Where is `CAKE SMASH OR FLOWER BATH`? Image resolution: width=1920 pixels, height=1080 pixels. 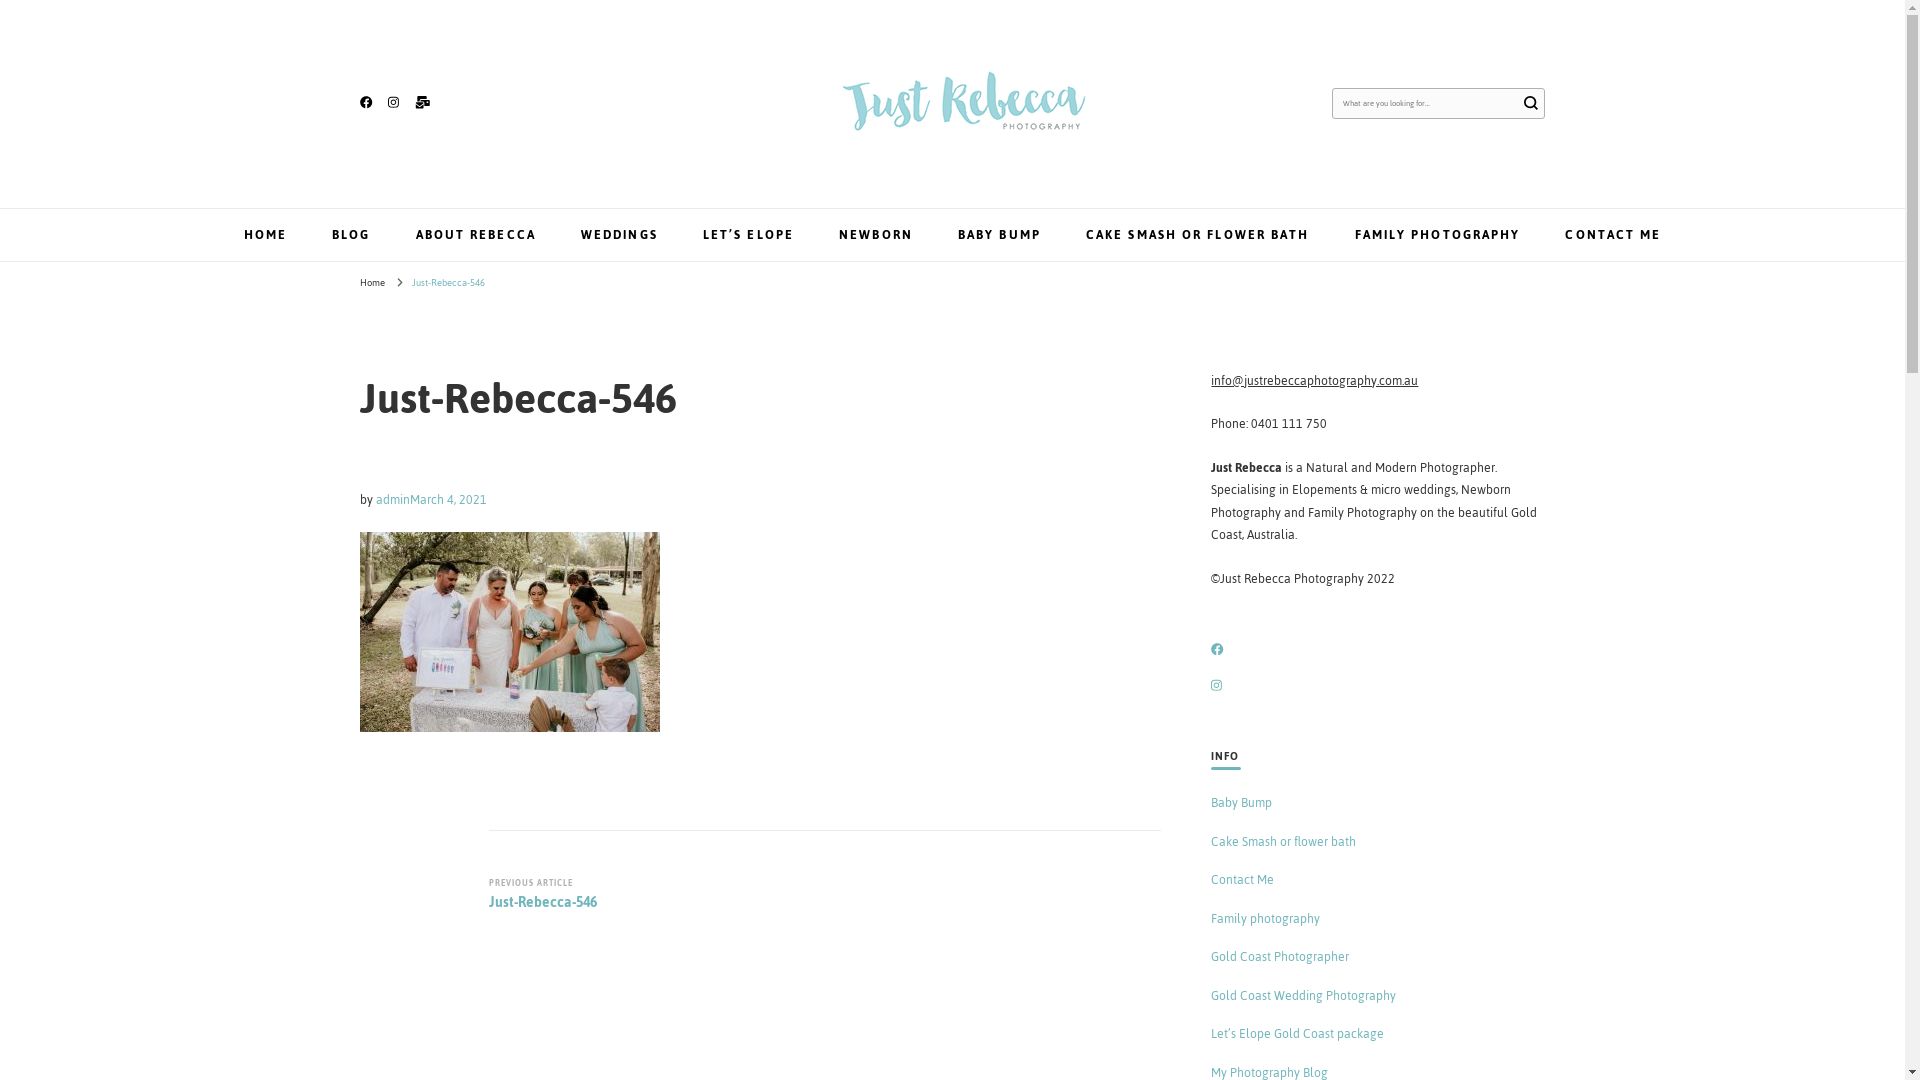
CAKE SMASH OR FLOWER BATH is located at coordinates (1198, 235).